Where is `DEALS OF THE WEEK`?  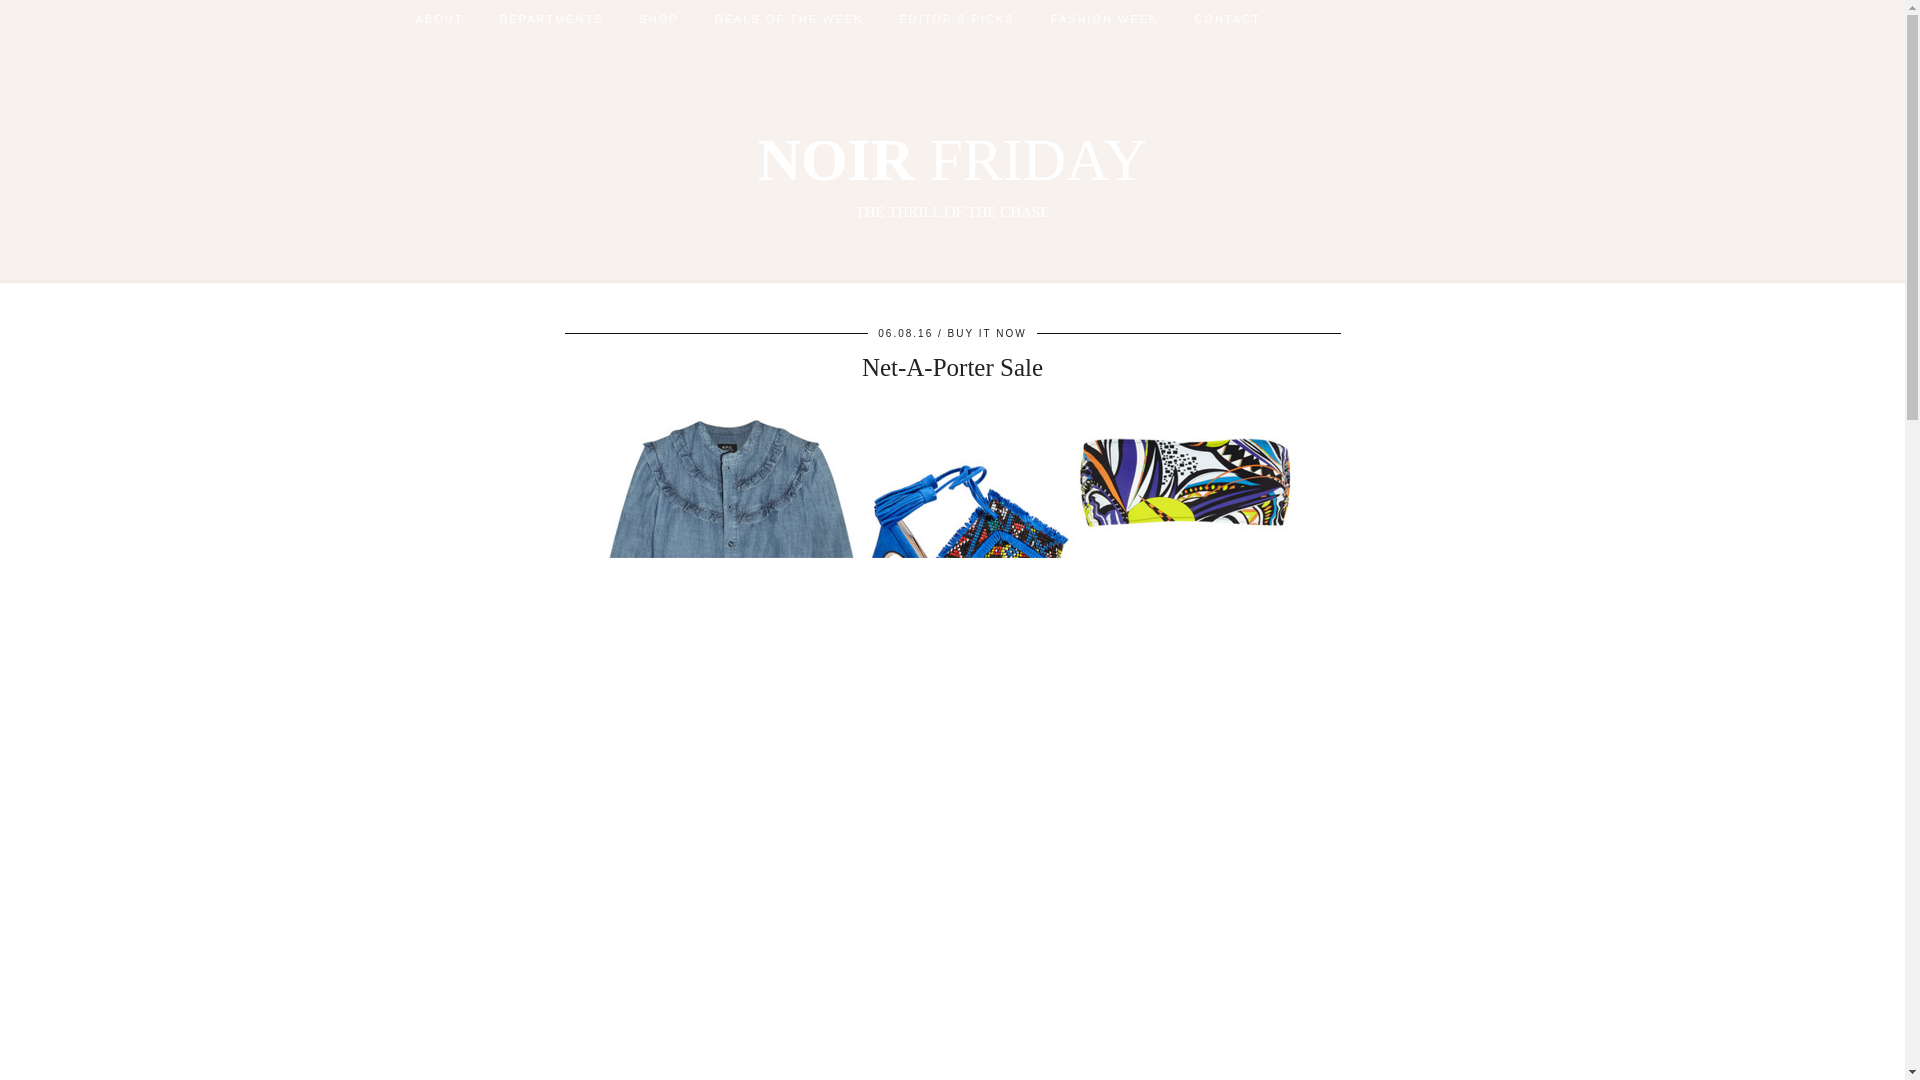 DEALS OF THE WEEK is located at coordinates (788, 18).